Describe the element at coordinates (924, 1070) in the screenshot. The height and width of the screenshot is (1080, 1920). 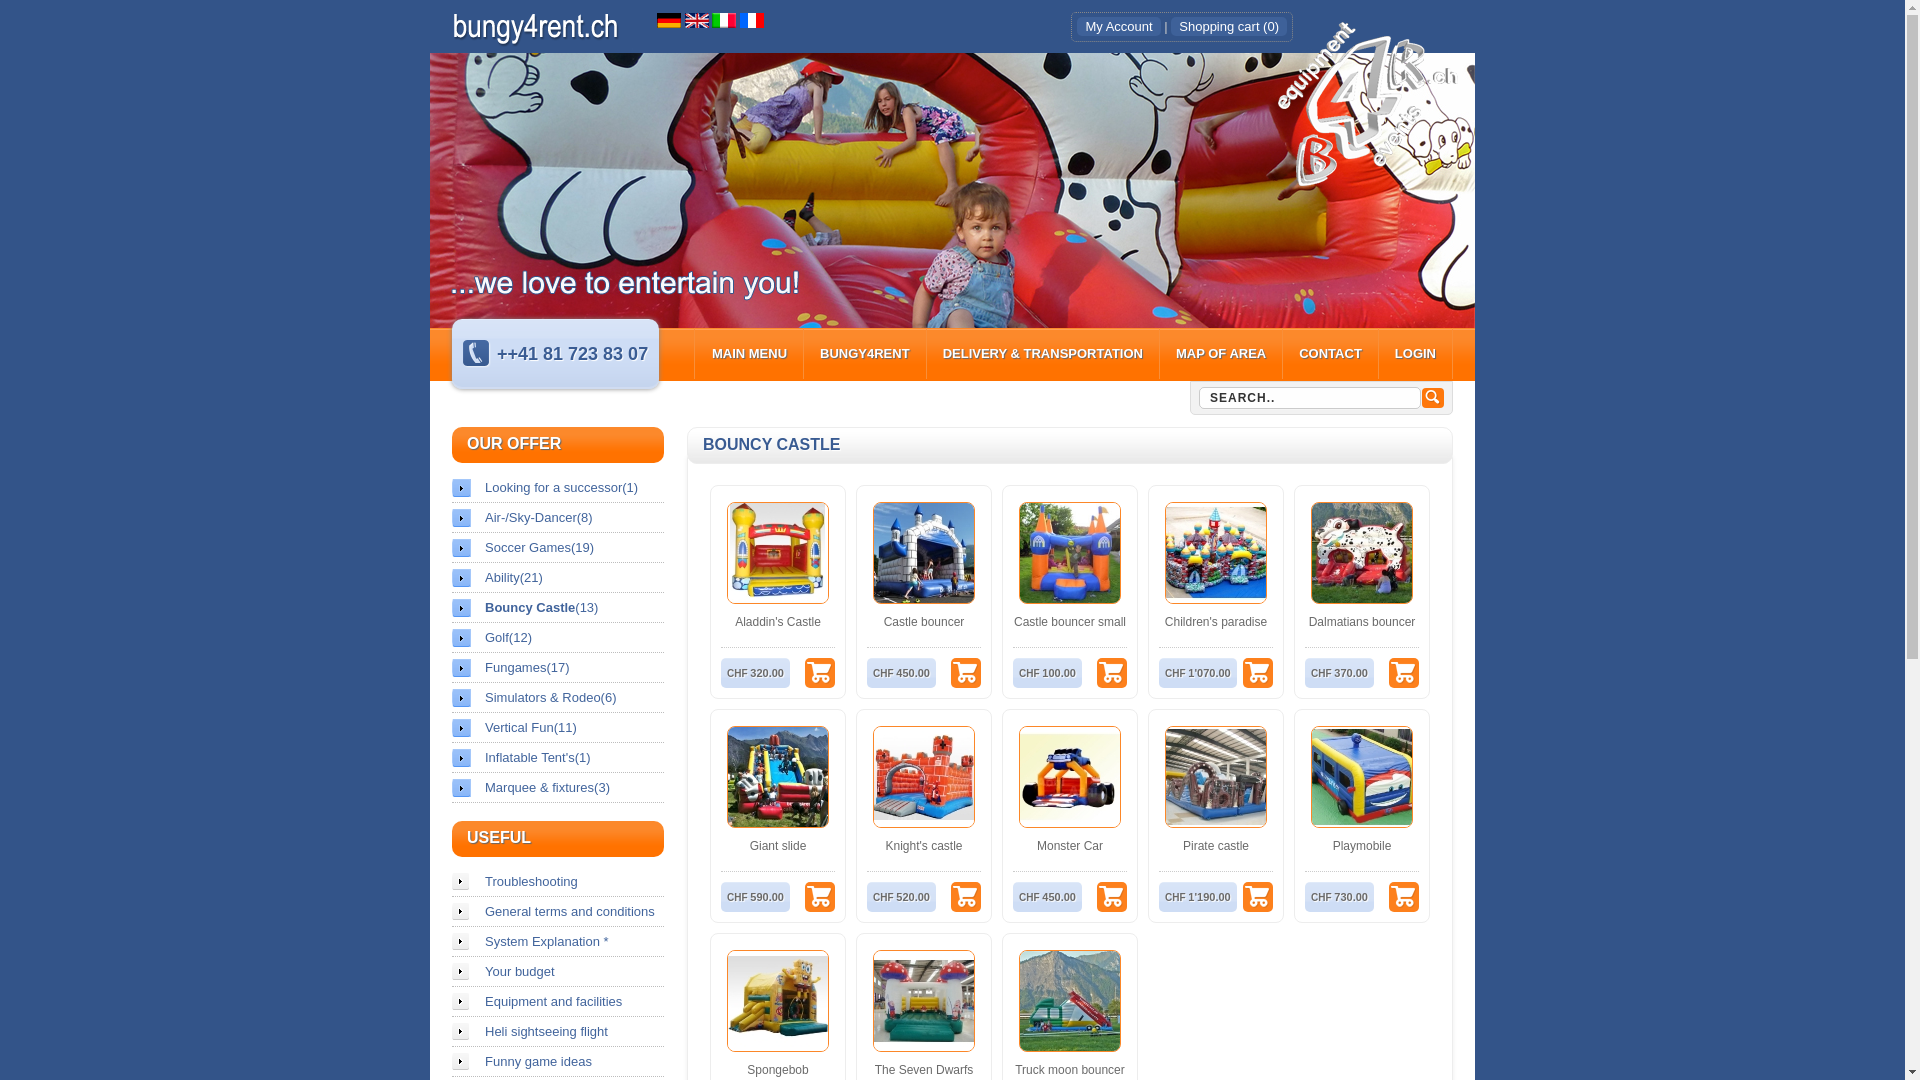
I see `The Seven Dwarfs` at that location.